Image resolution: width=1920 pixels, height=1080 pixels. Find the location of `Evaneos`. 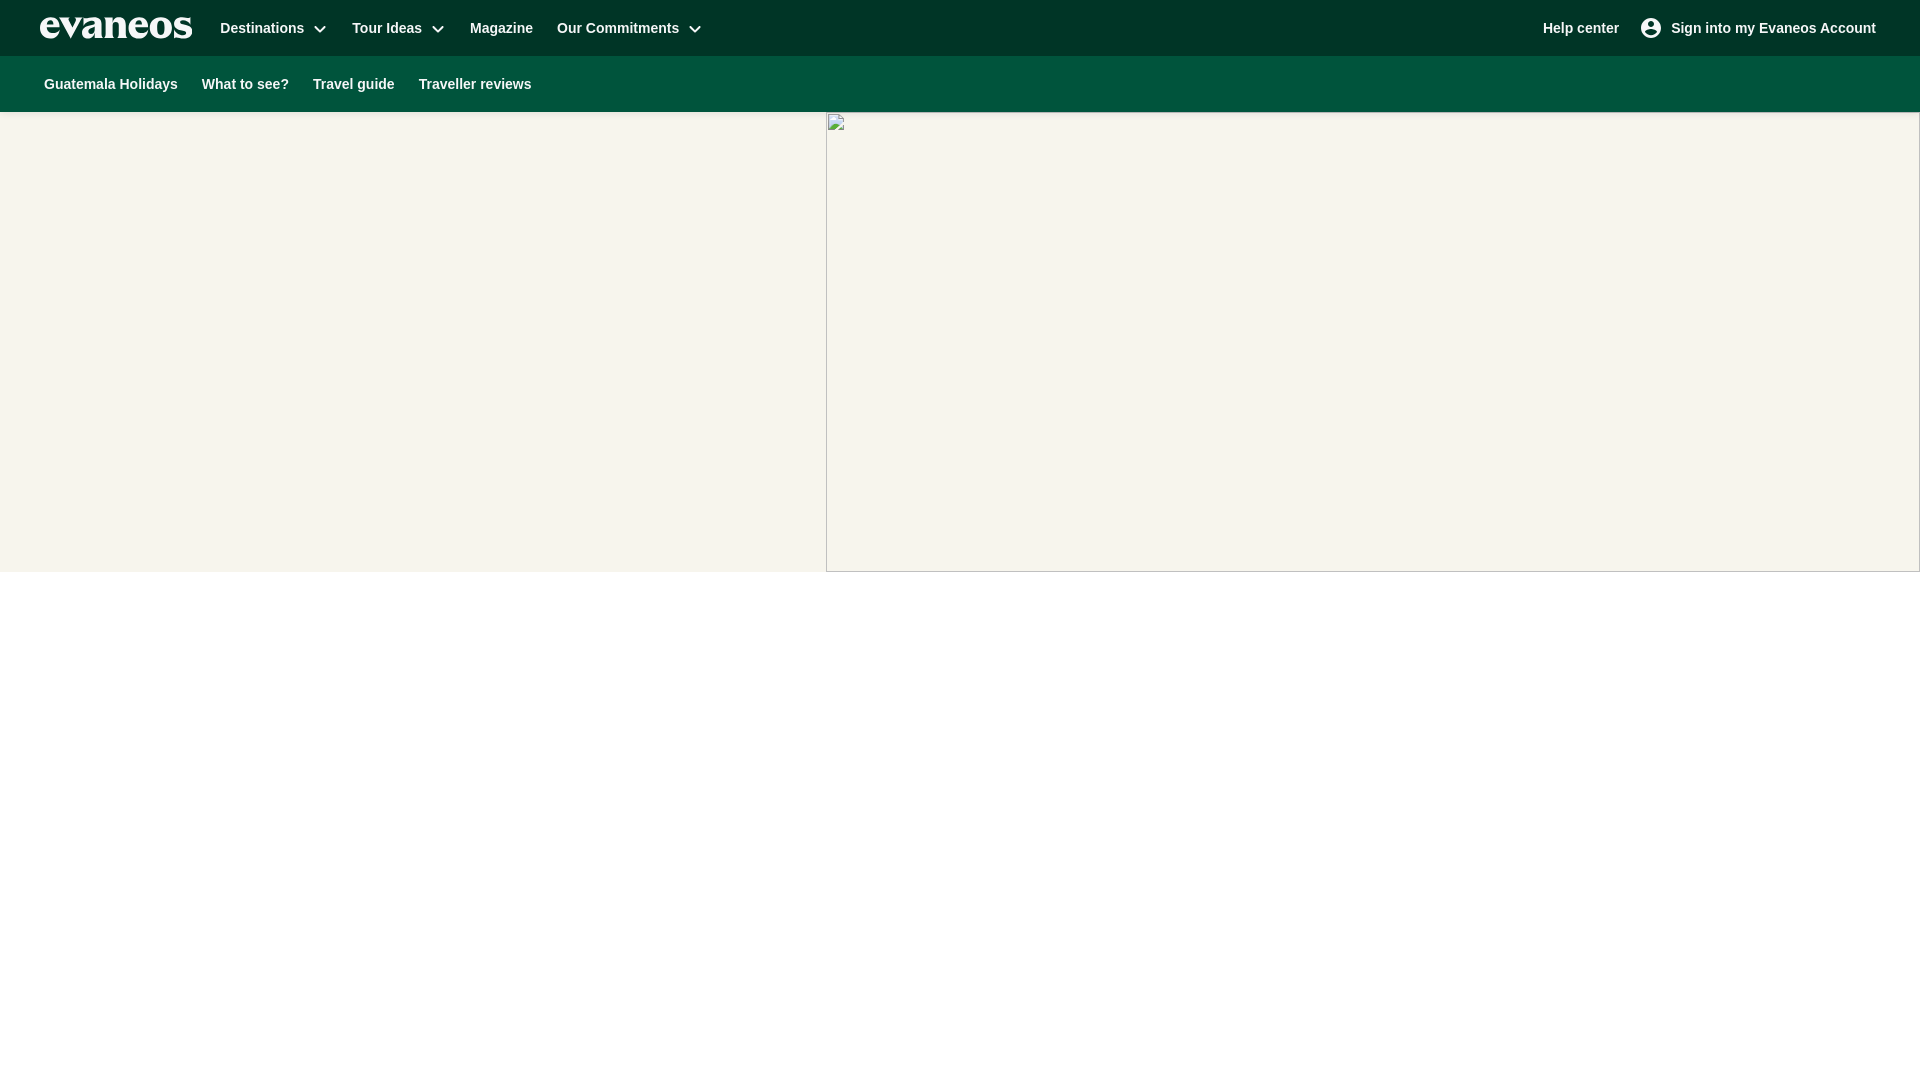

Evaneos is located at coordinates (116, 28).